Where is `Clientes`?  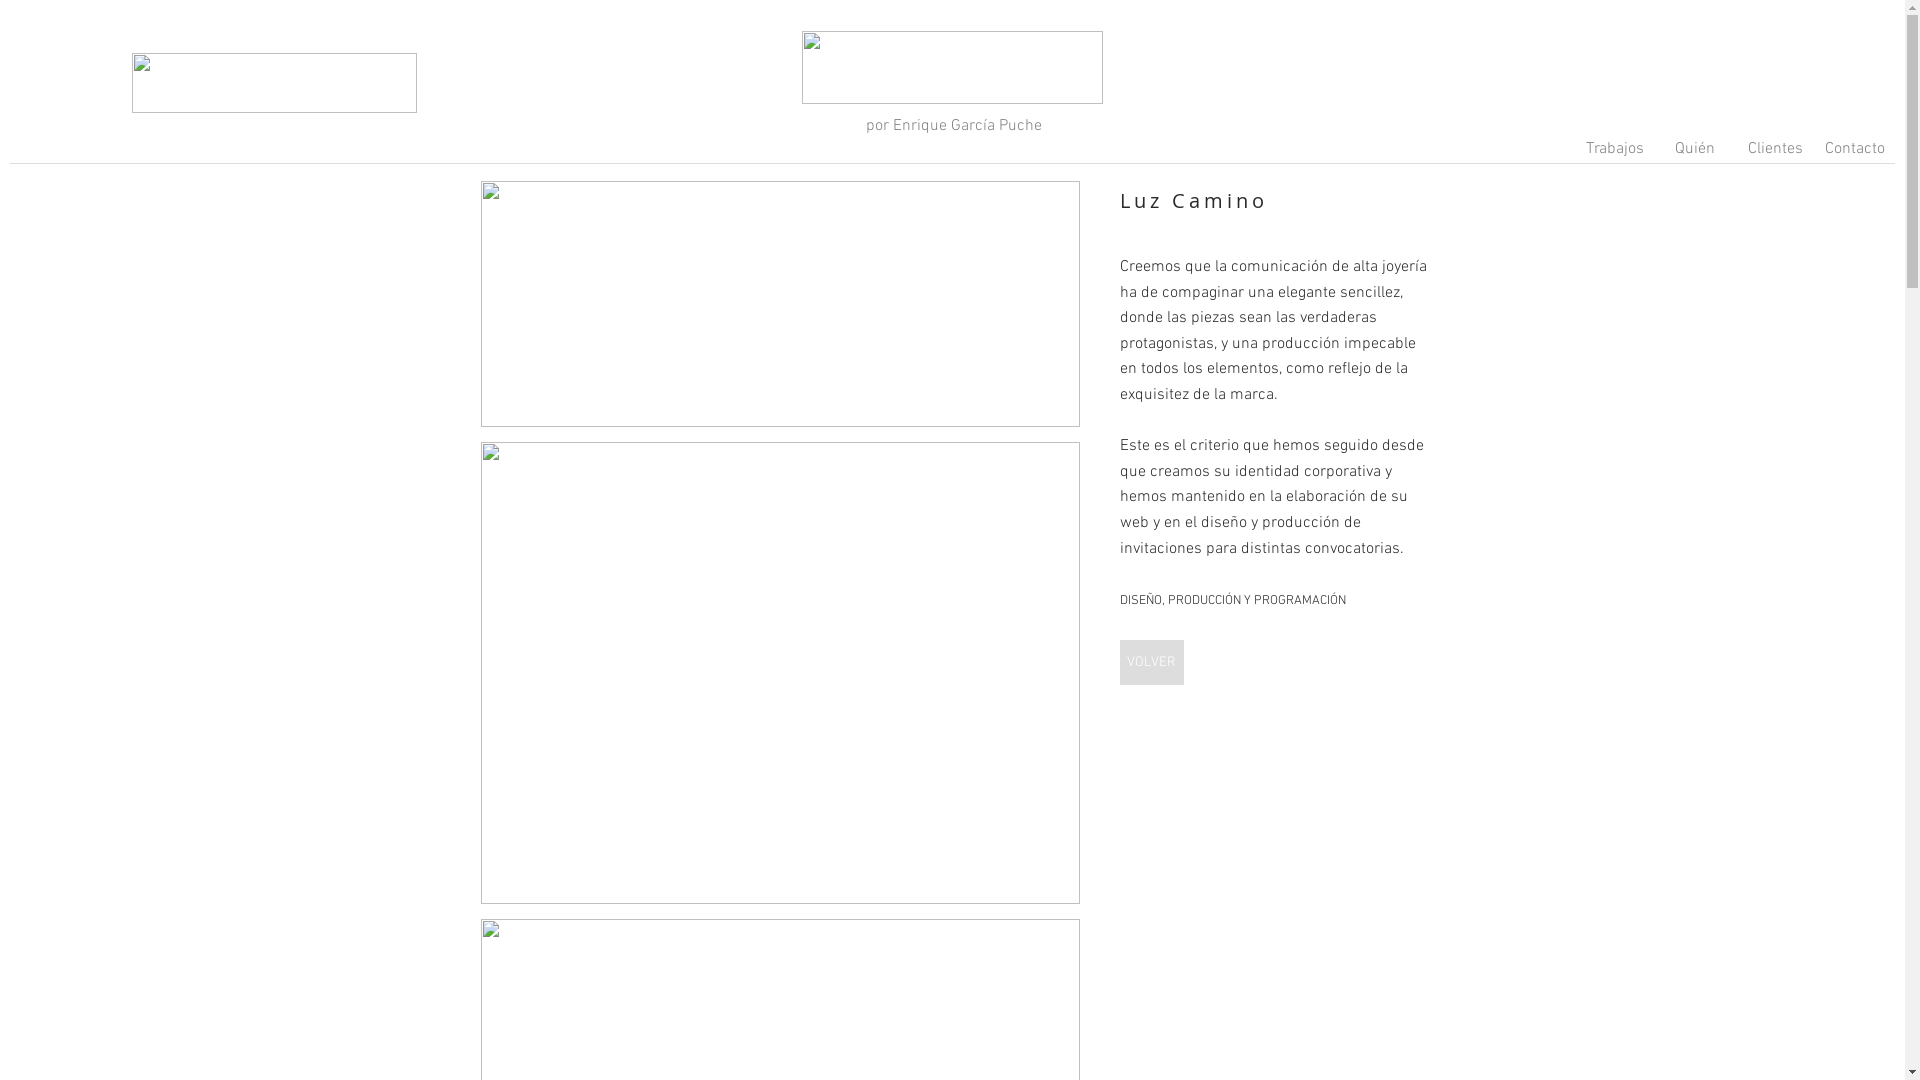
Clientes is located at coordinates (1775, 156).